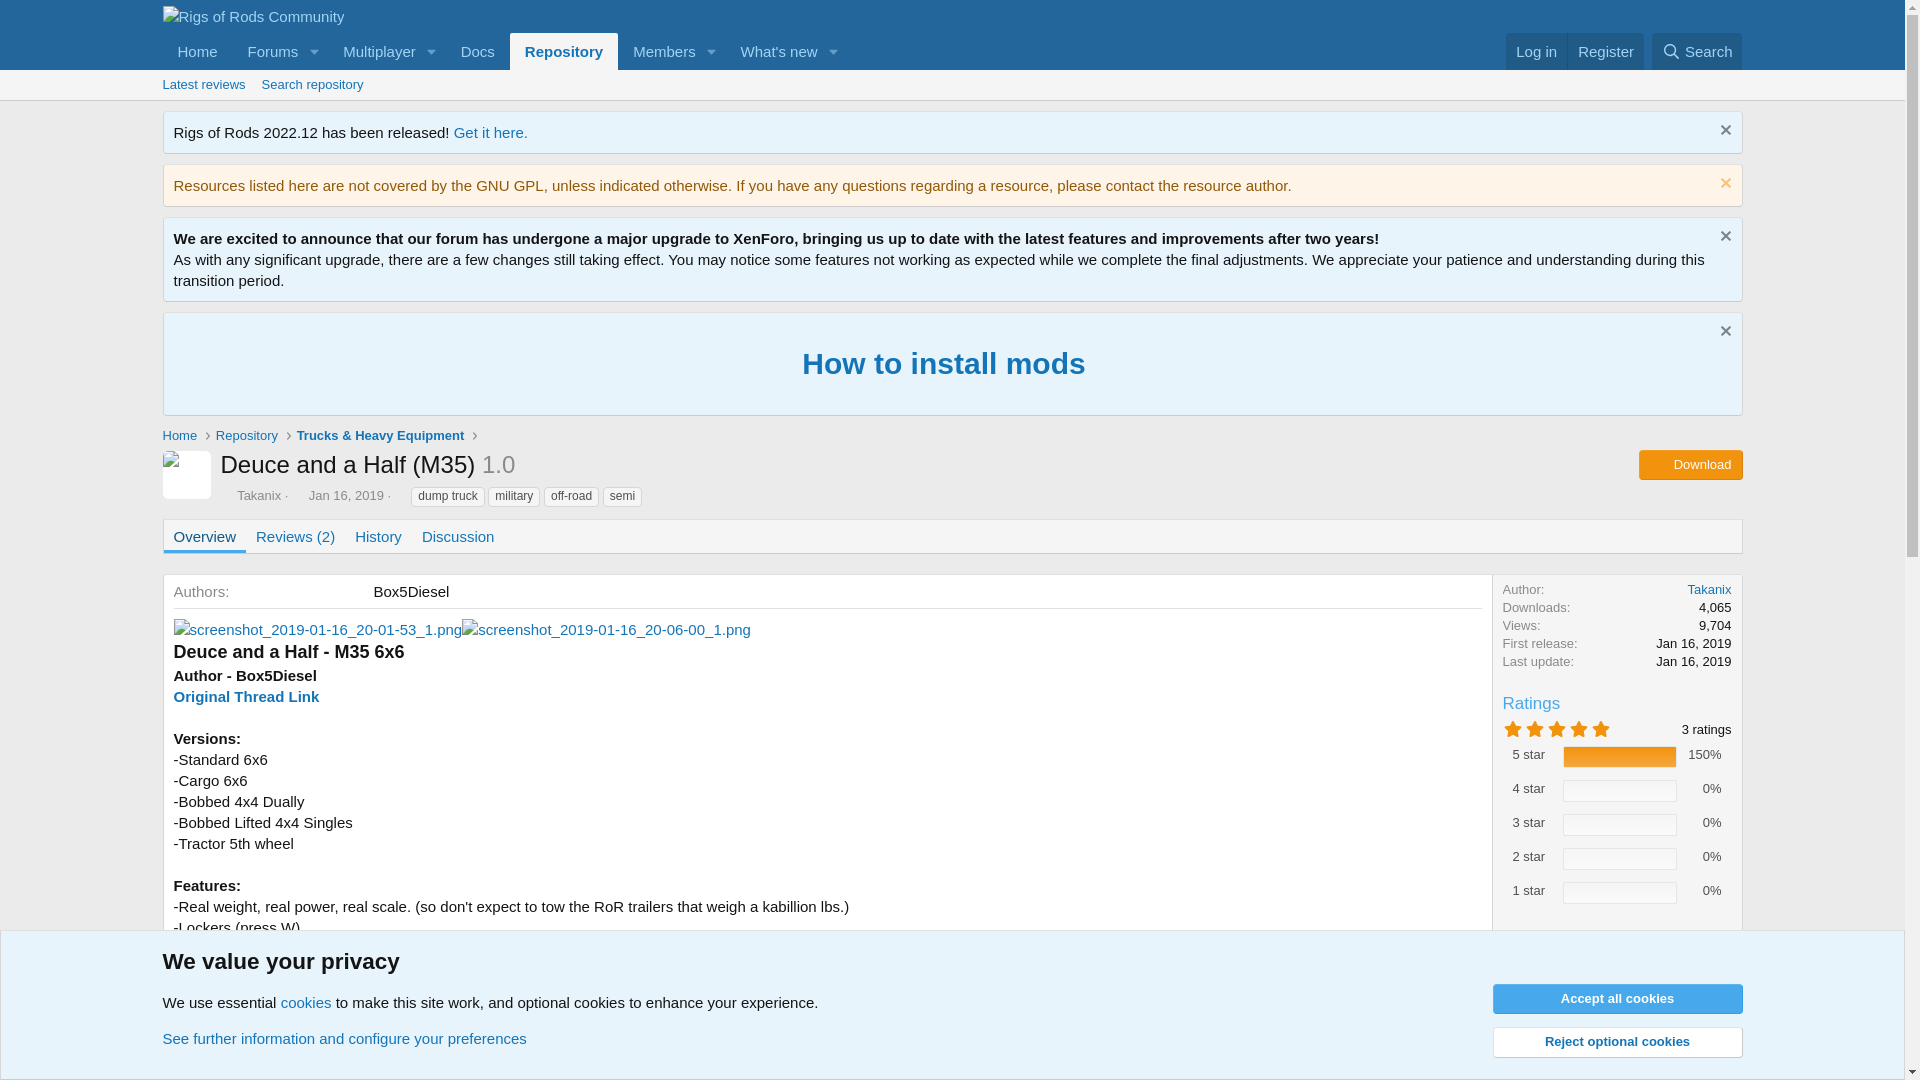 The width and height of the screenshot is (1920, 1080). Describe the element at coordinates (196, 52) in the screenshot. I see `Home` at that location.